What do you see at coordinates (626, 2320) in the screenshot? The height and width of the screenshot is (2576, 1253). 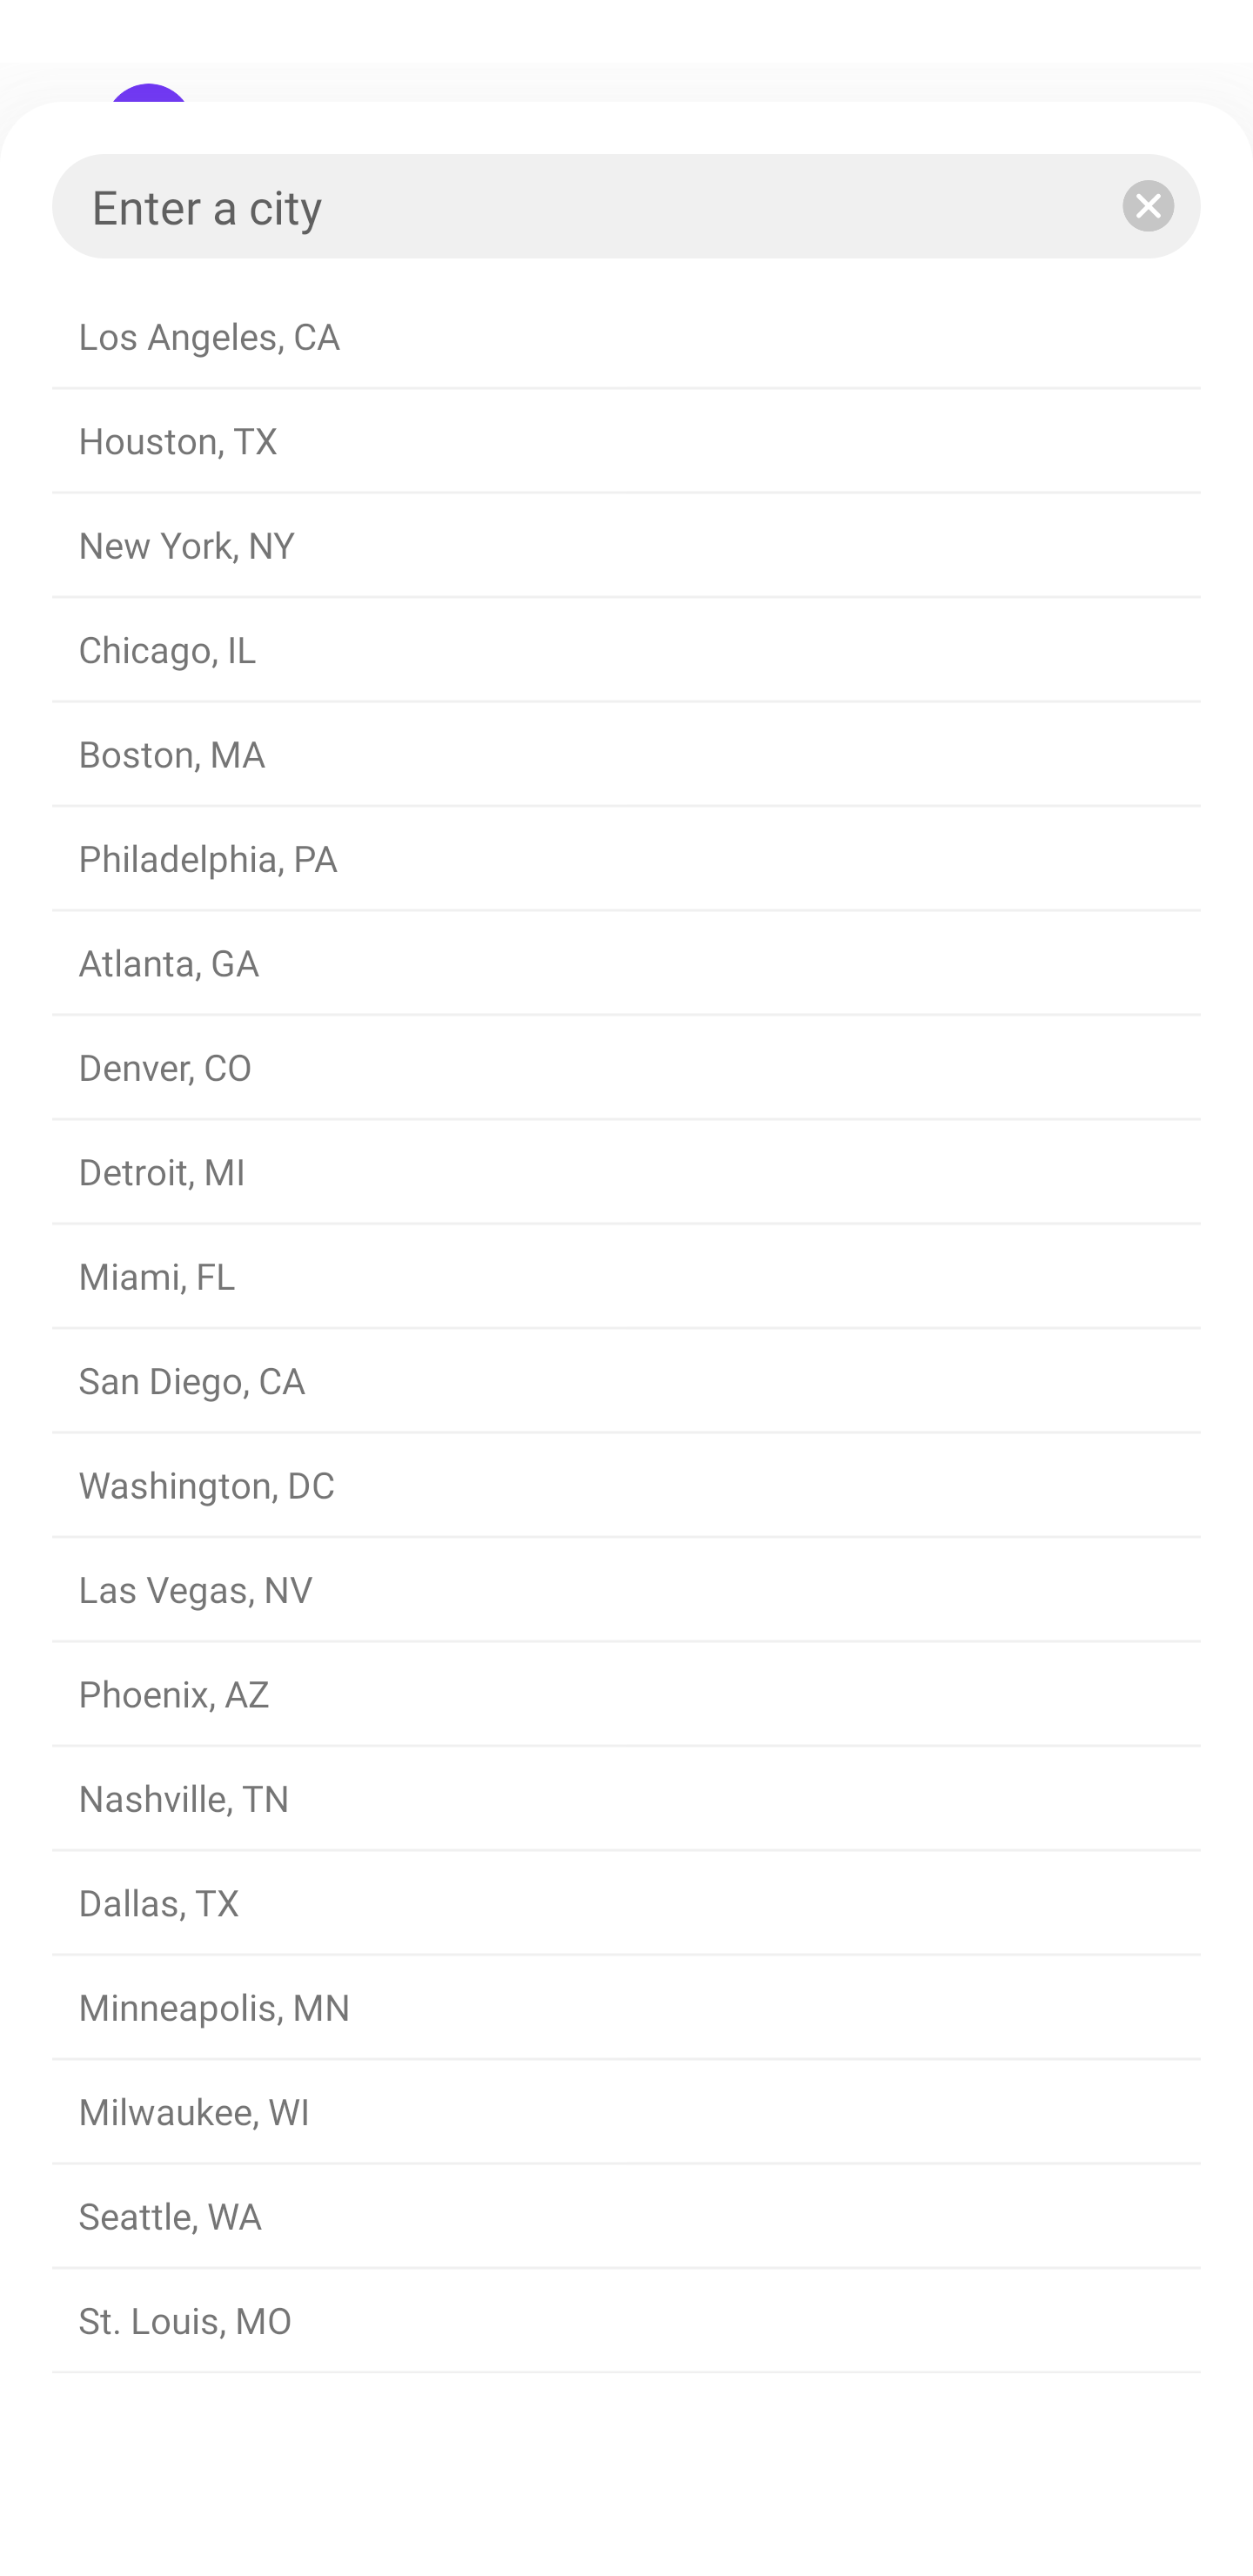 I see `St. Louis, MO` at bounding box center [626, 2320].